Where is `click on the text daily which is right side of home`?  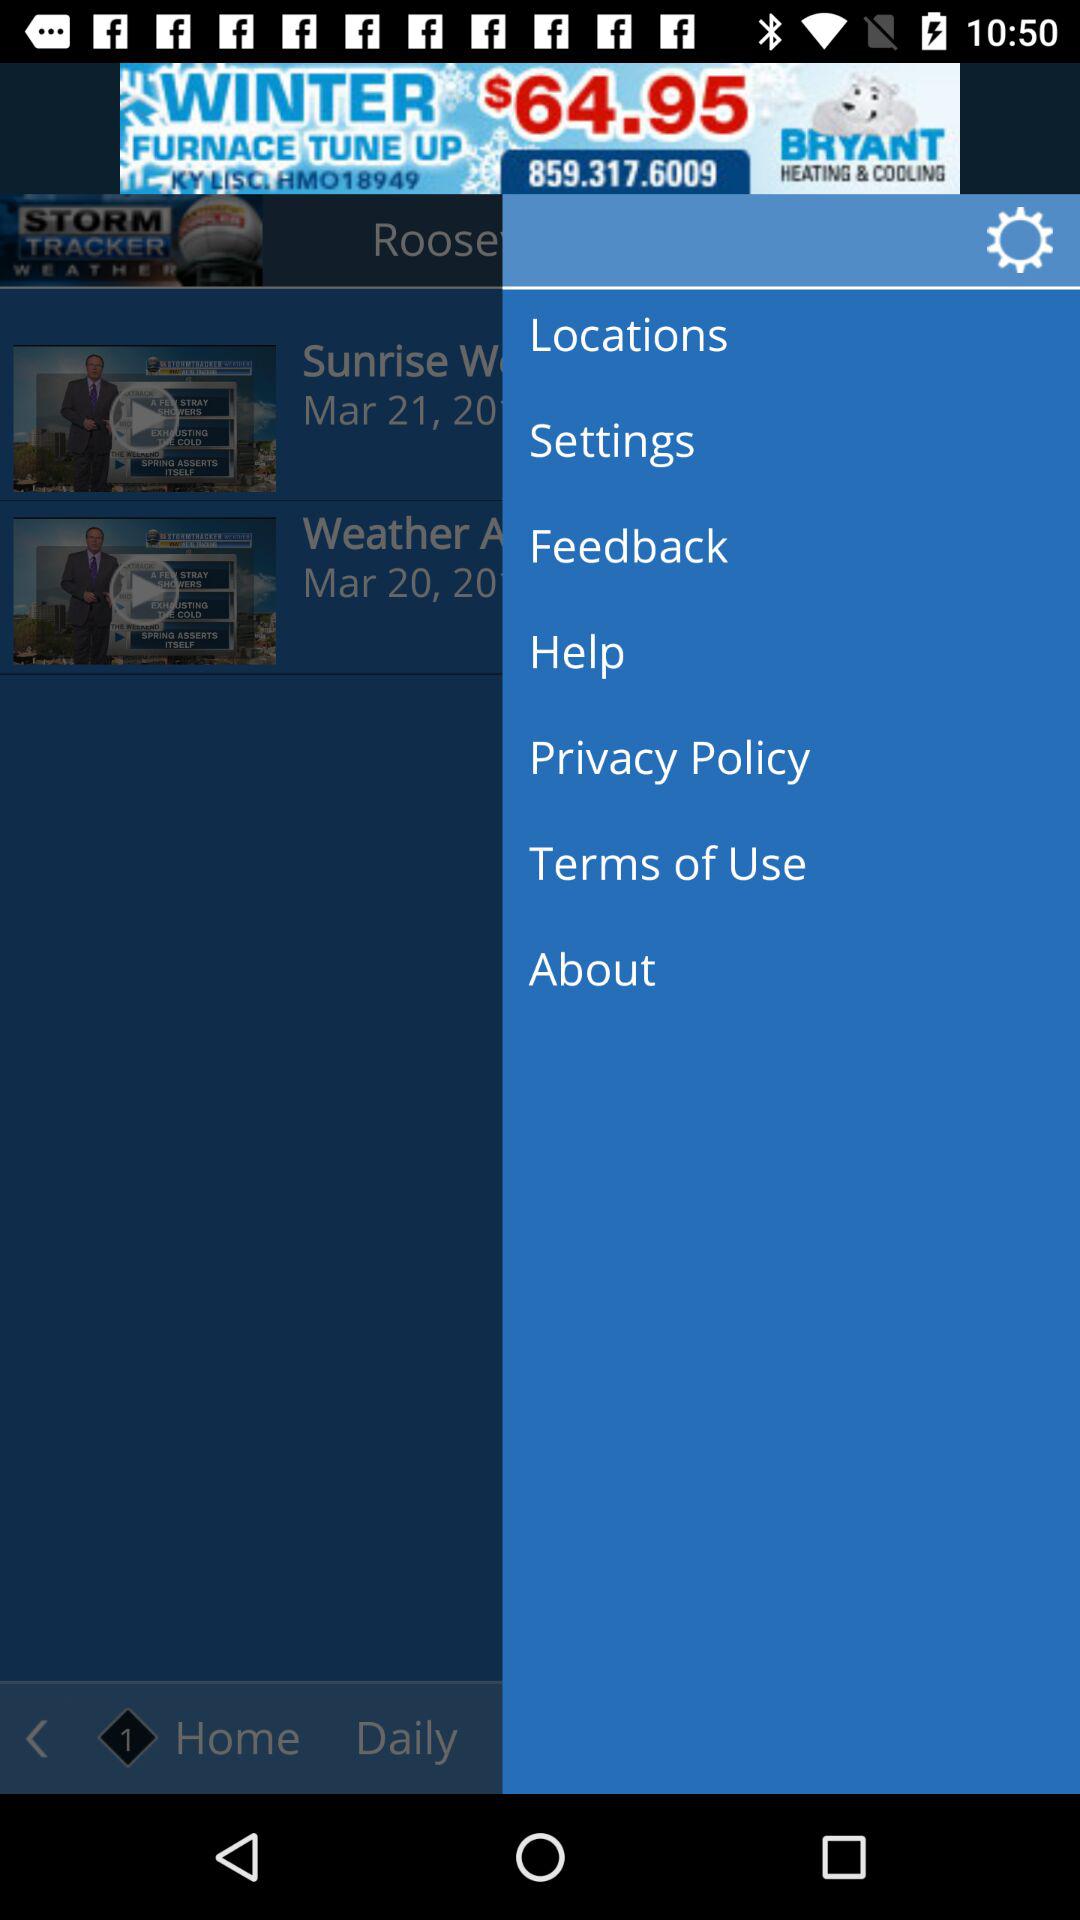
click on the text daily which is right side of home is located at coordinates (406, 1739).